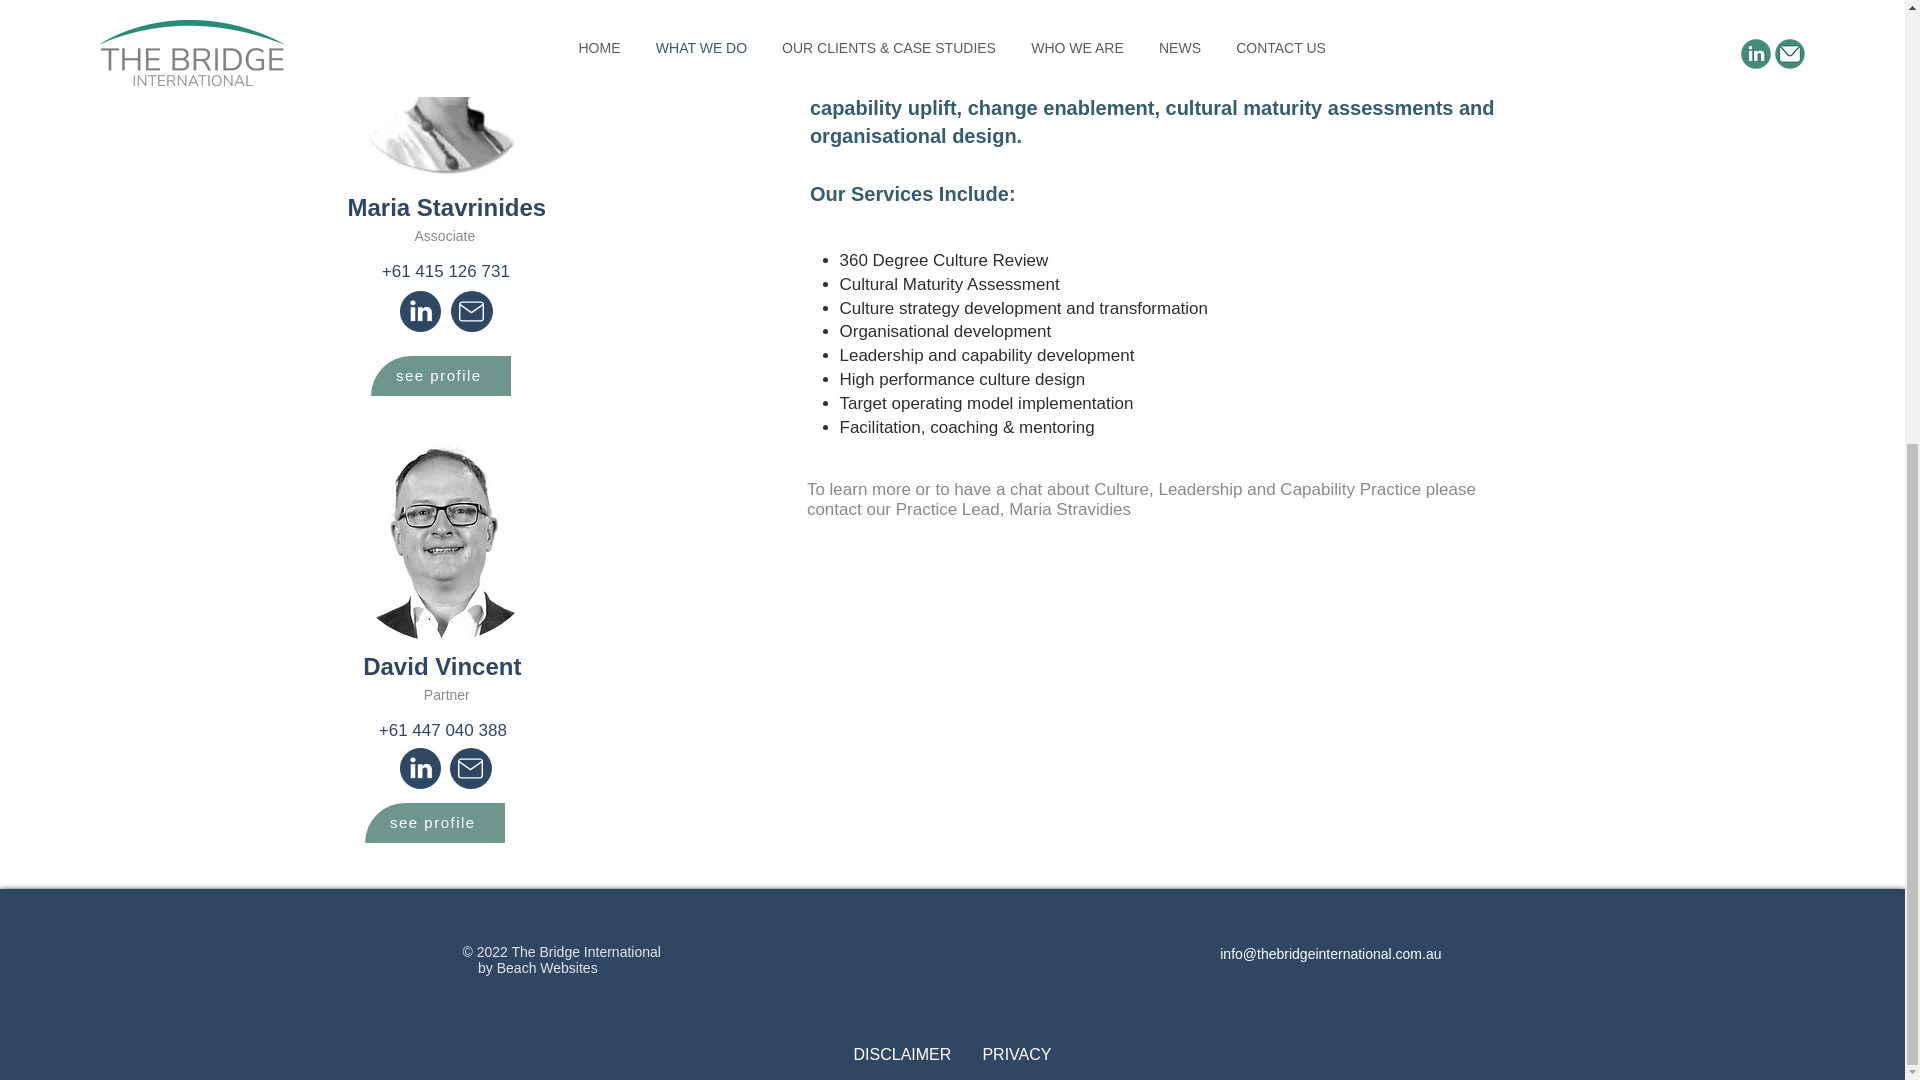 Image resolution: width=1920 pixels, height=1080 pixels. I want to click on see profile, so click(434, 823).